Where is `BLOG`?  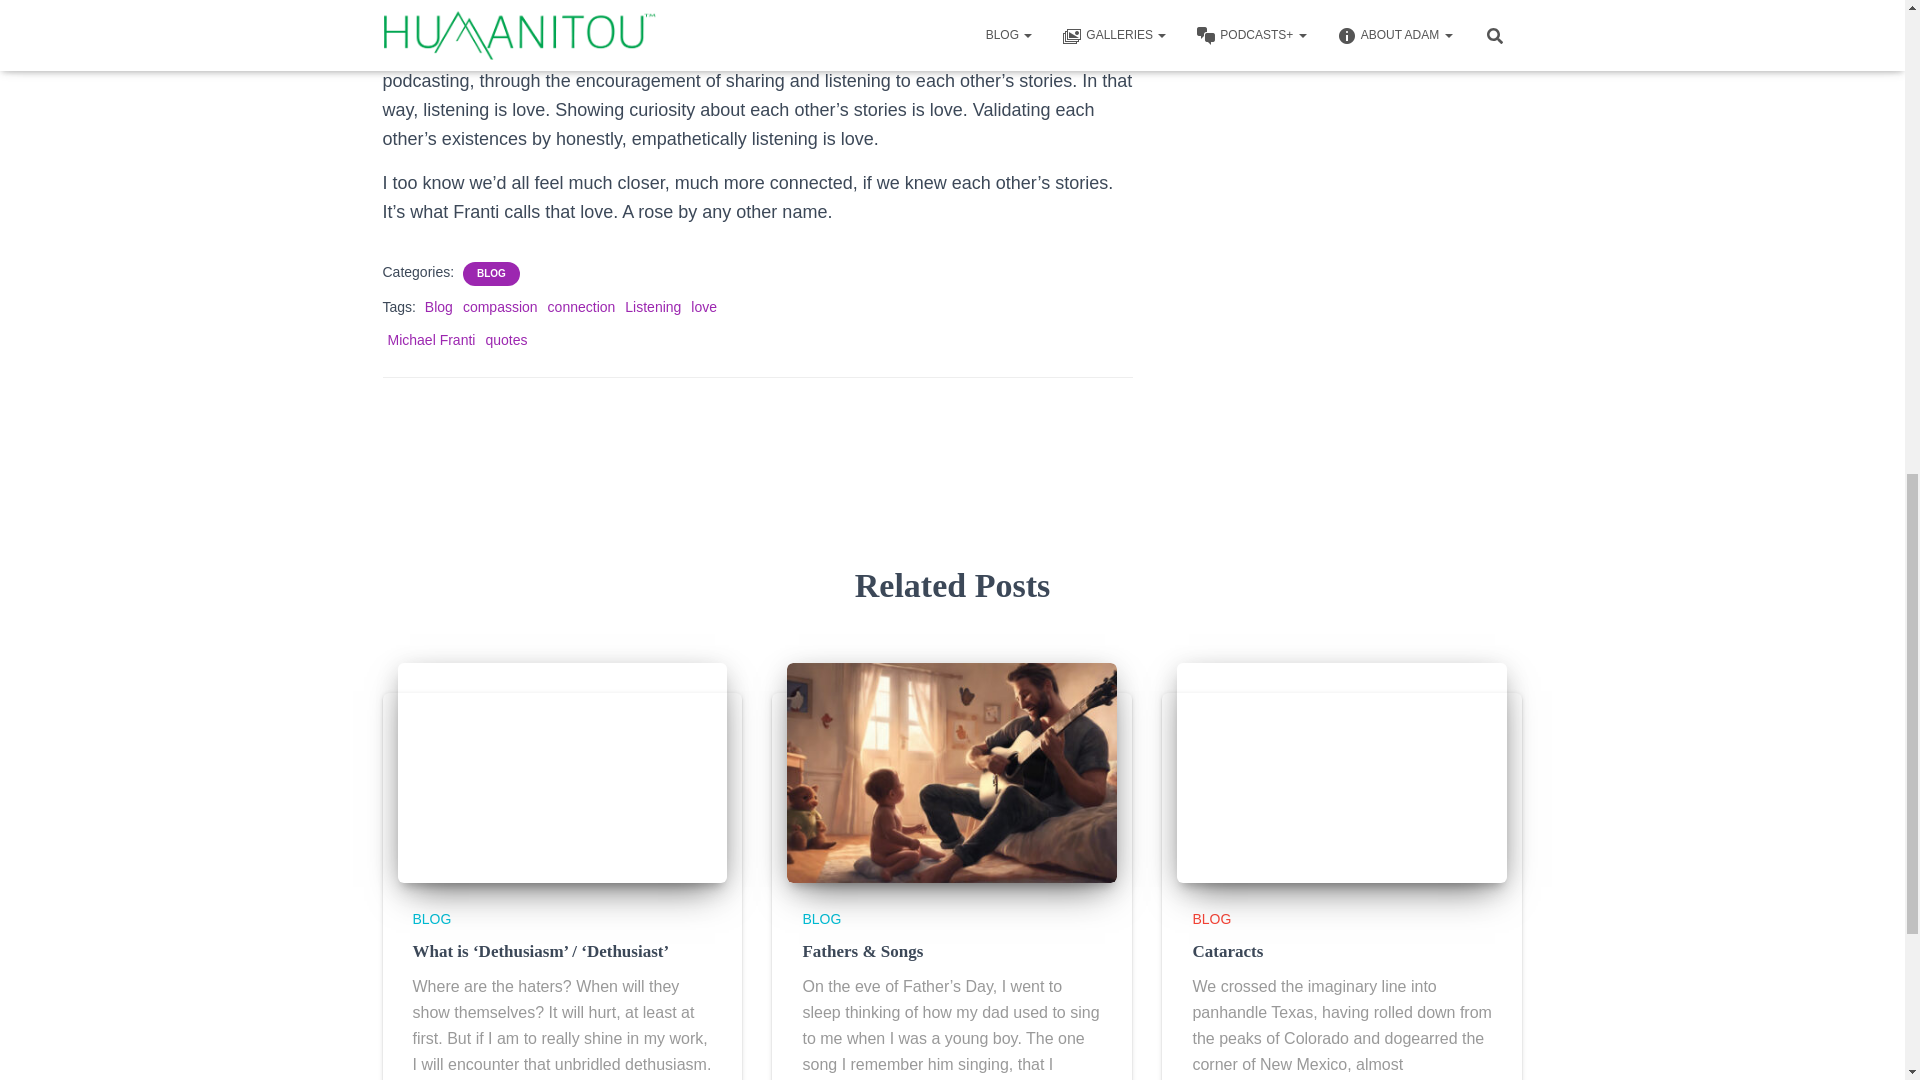
BLOG is located at coordinates (491, 273).